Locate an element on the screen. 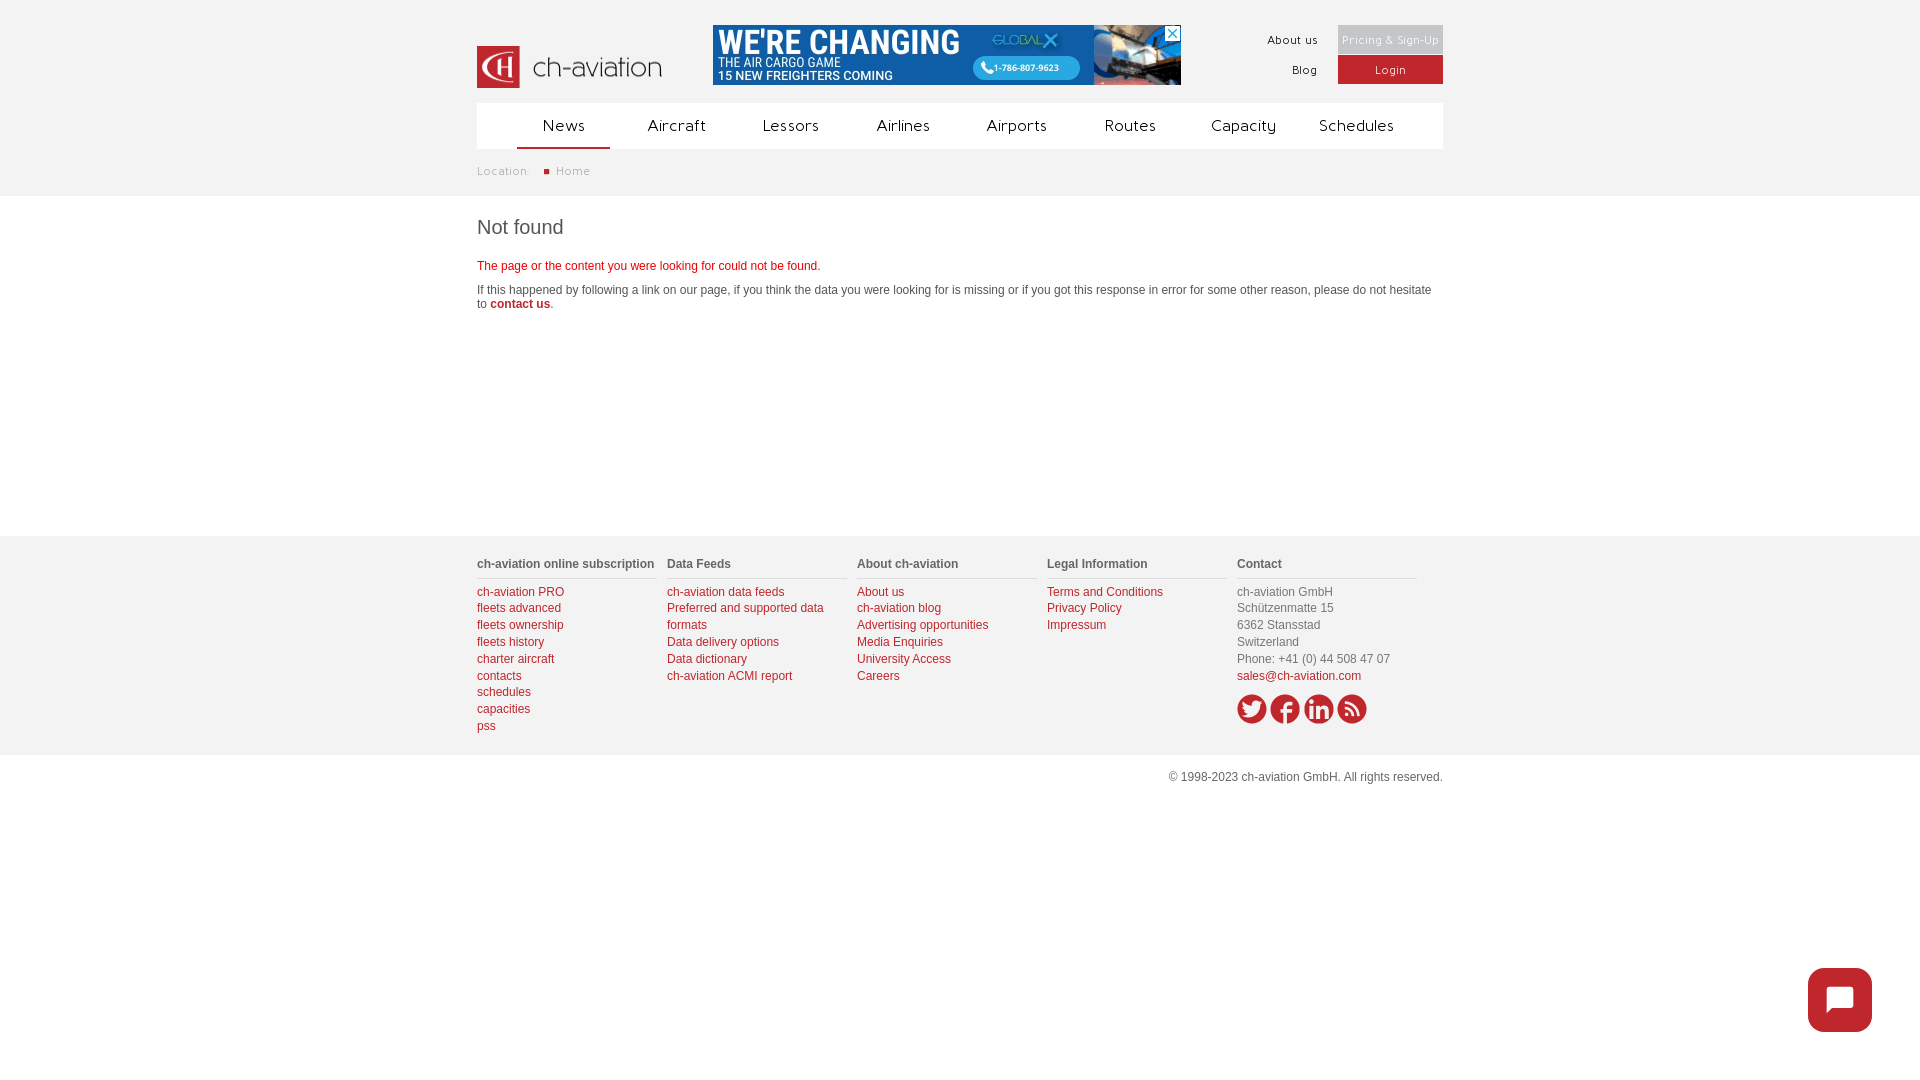 Image resolution: width=1920 pixels, height=1080 pixels. Airports is located at coordinates (1016, 126).